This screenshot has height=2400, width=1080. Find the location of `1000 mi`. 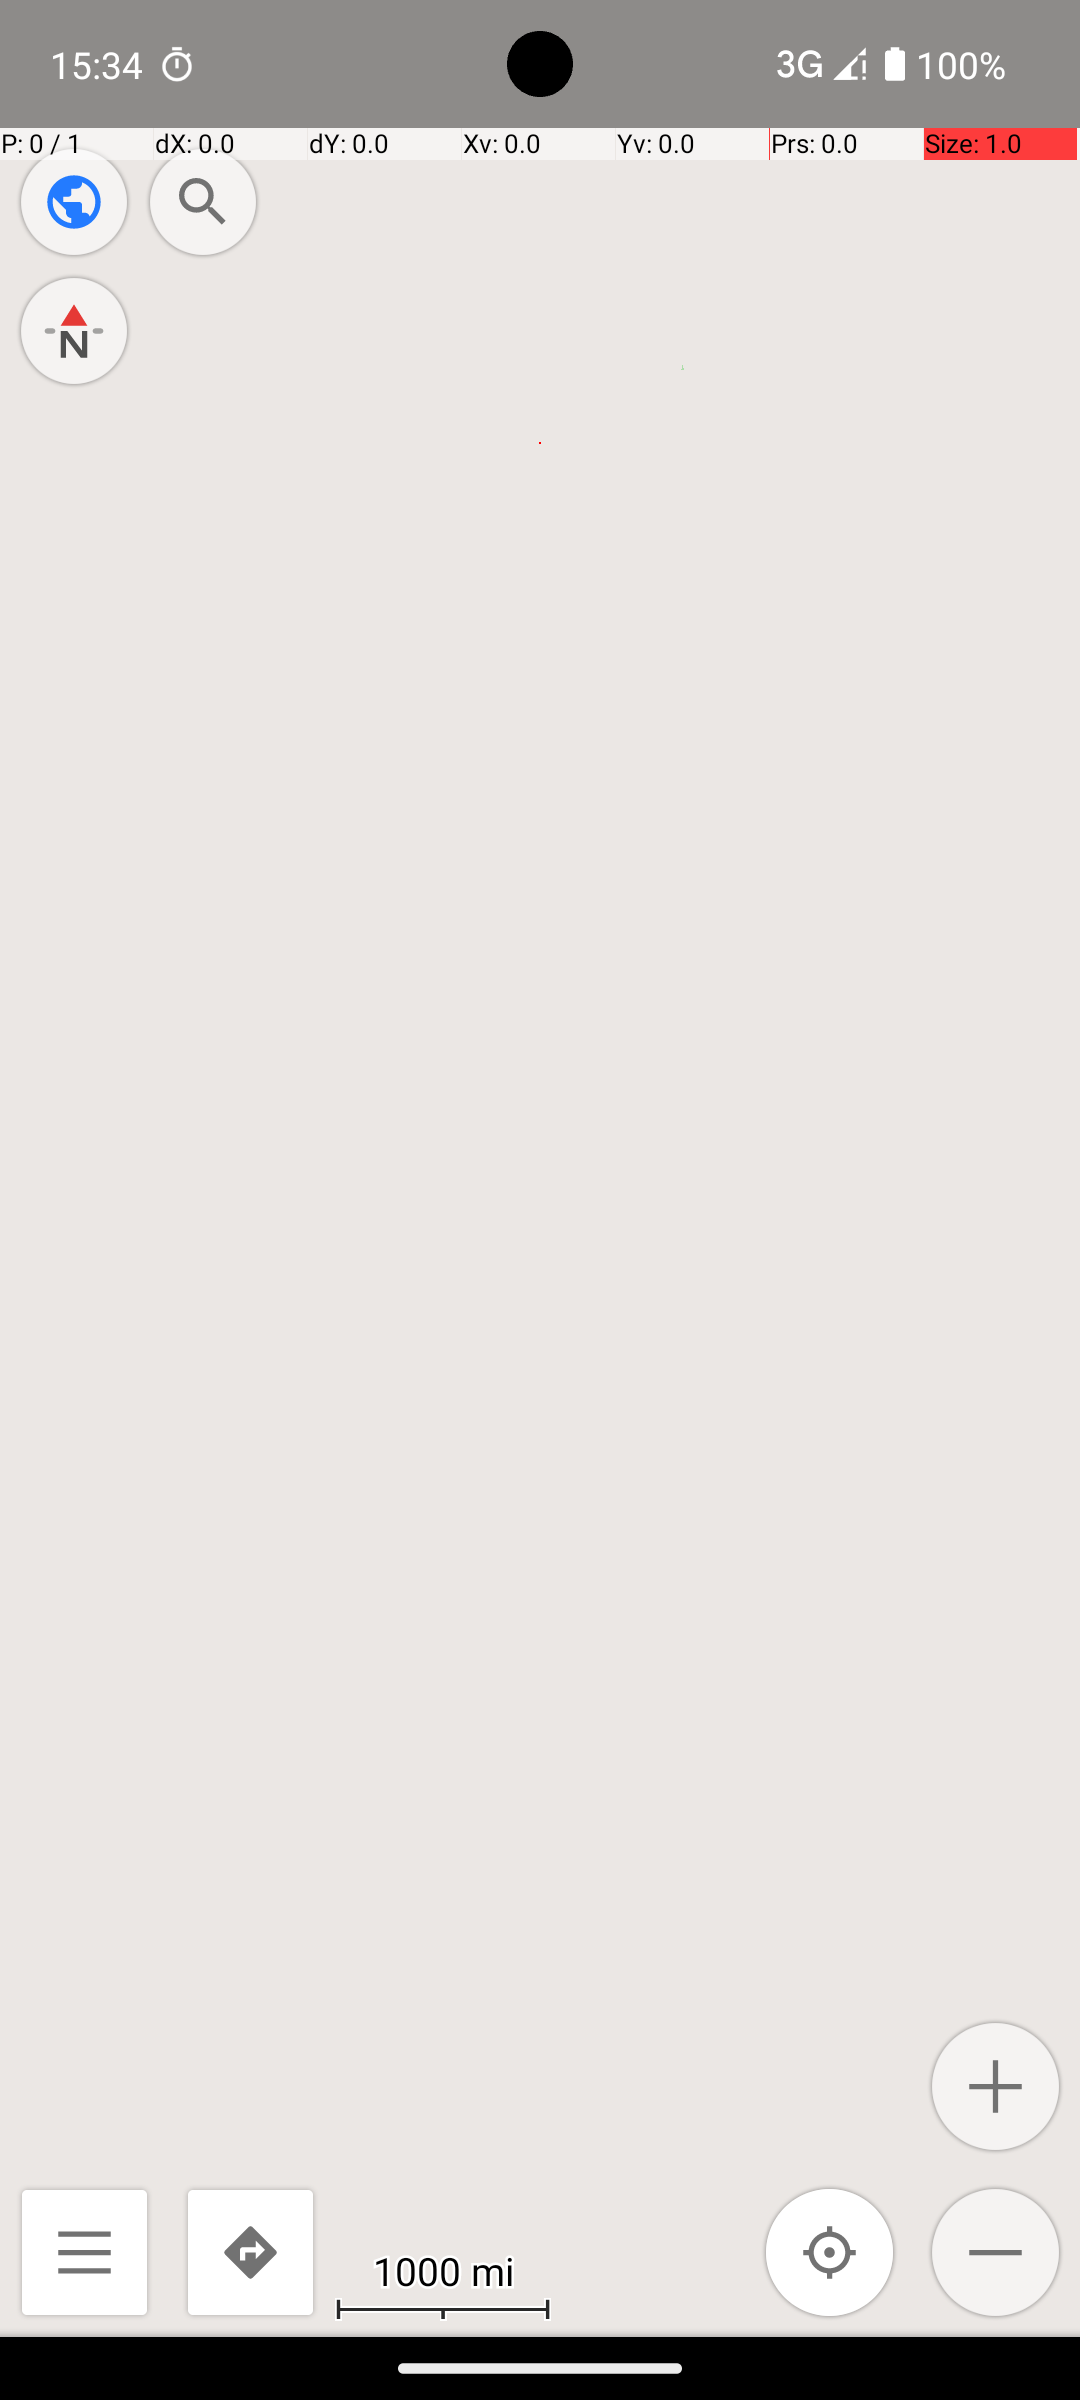

1000 mi is located at coordinates (443, 2270).